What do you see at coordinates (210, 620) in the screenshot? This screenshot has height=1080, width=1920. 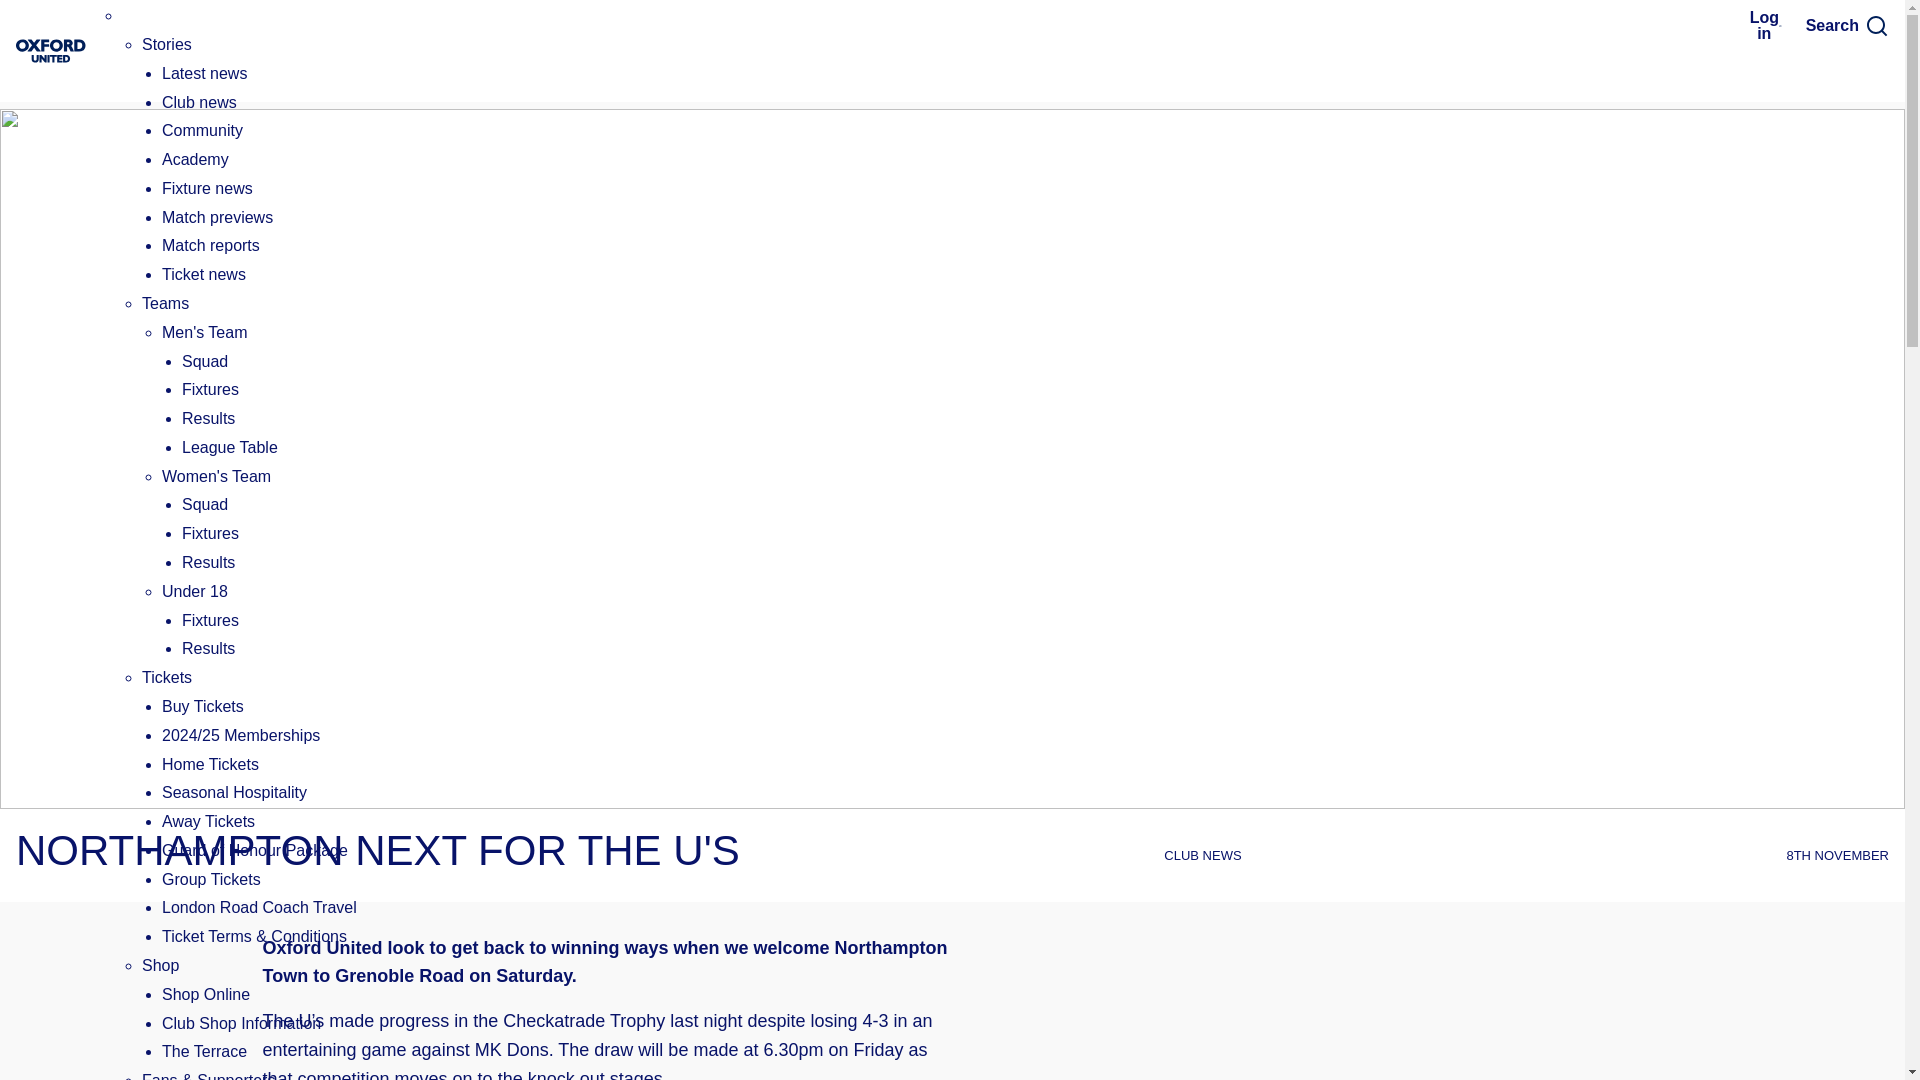 I see `Fixtures` at bounding box center [210, 620].